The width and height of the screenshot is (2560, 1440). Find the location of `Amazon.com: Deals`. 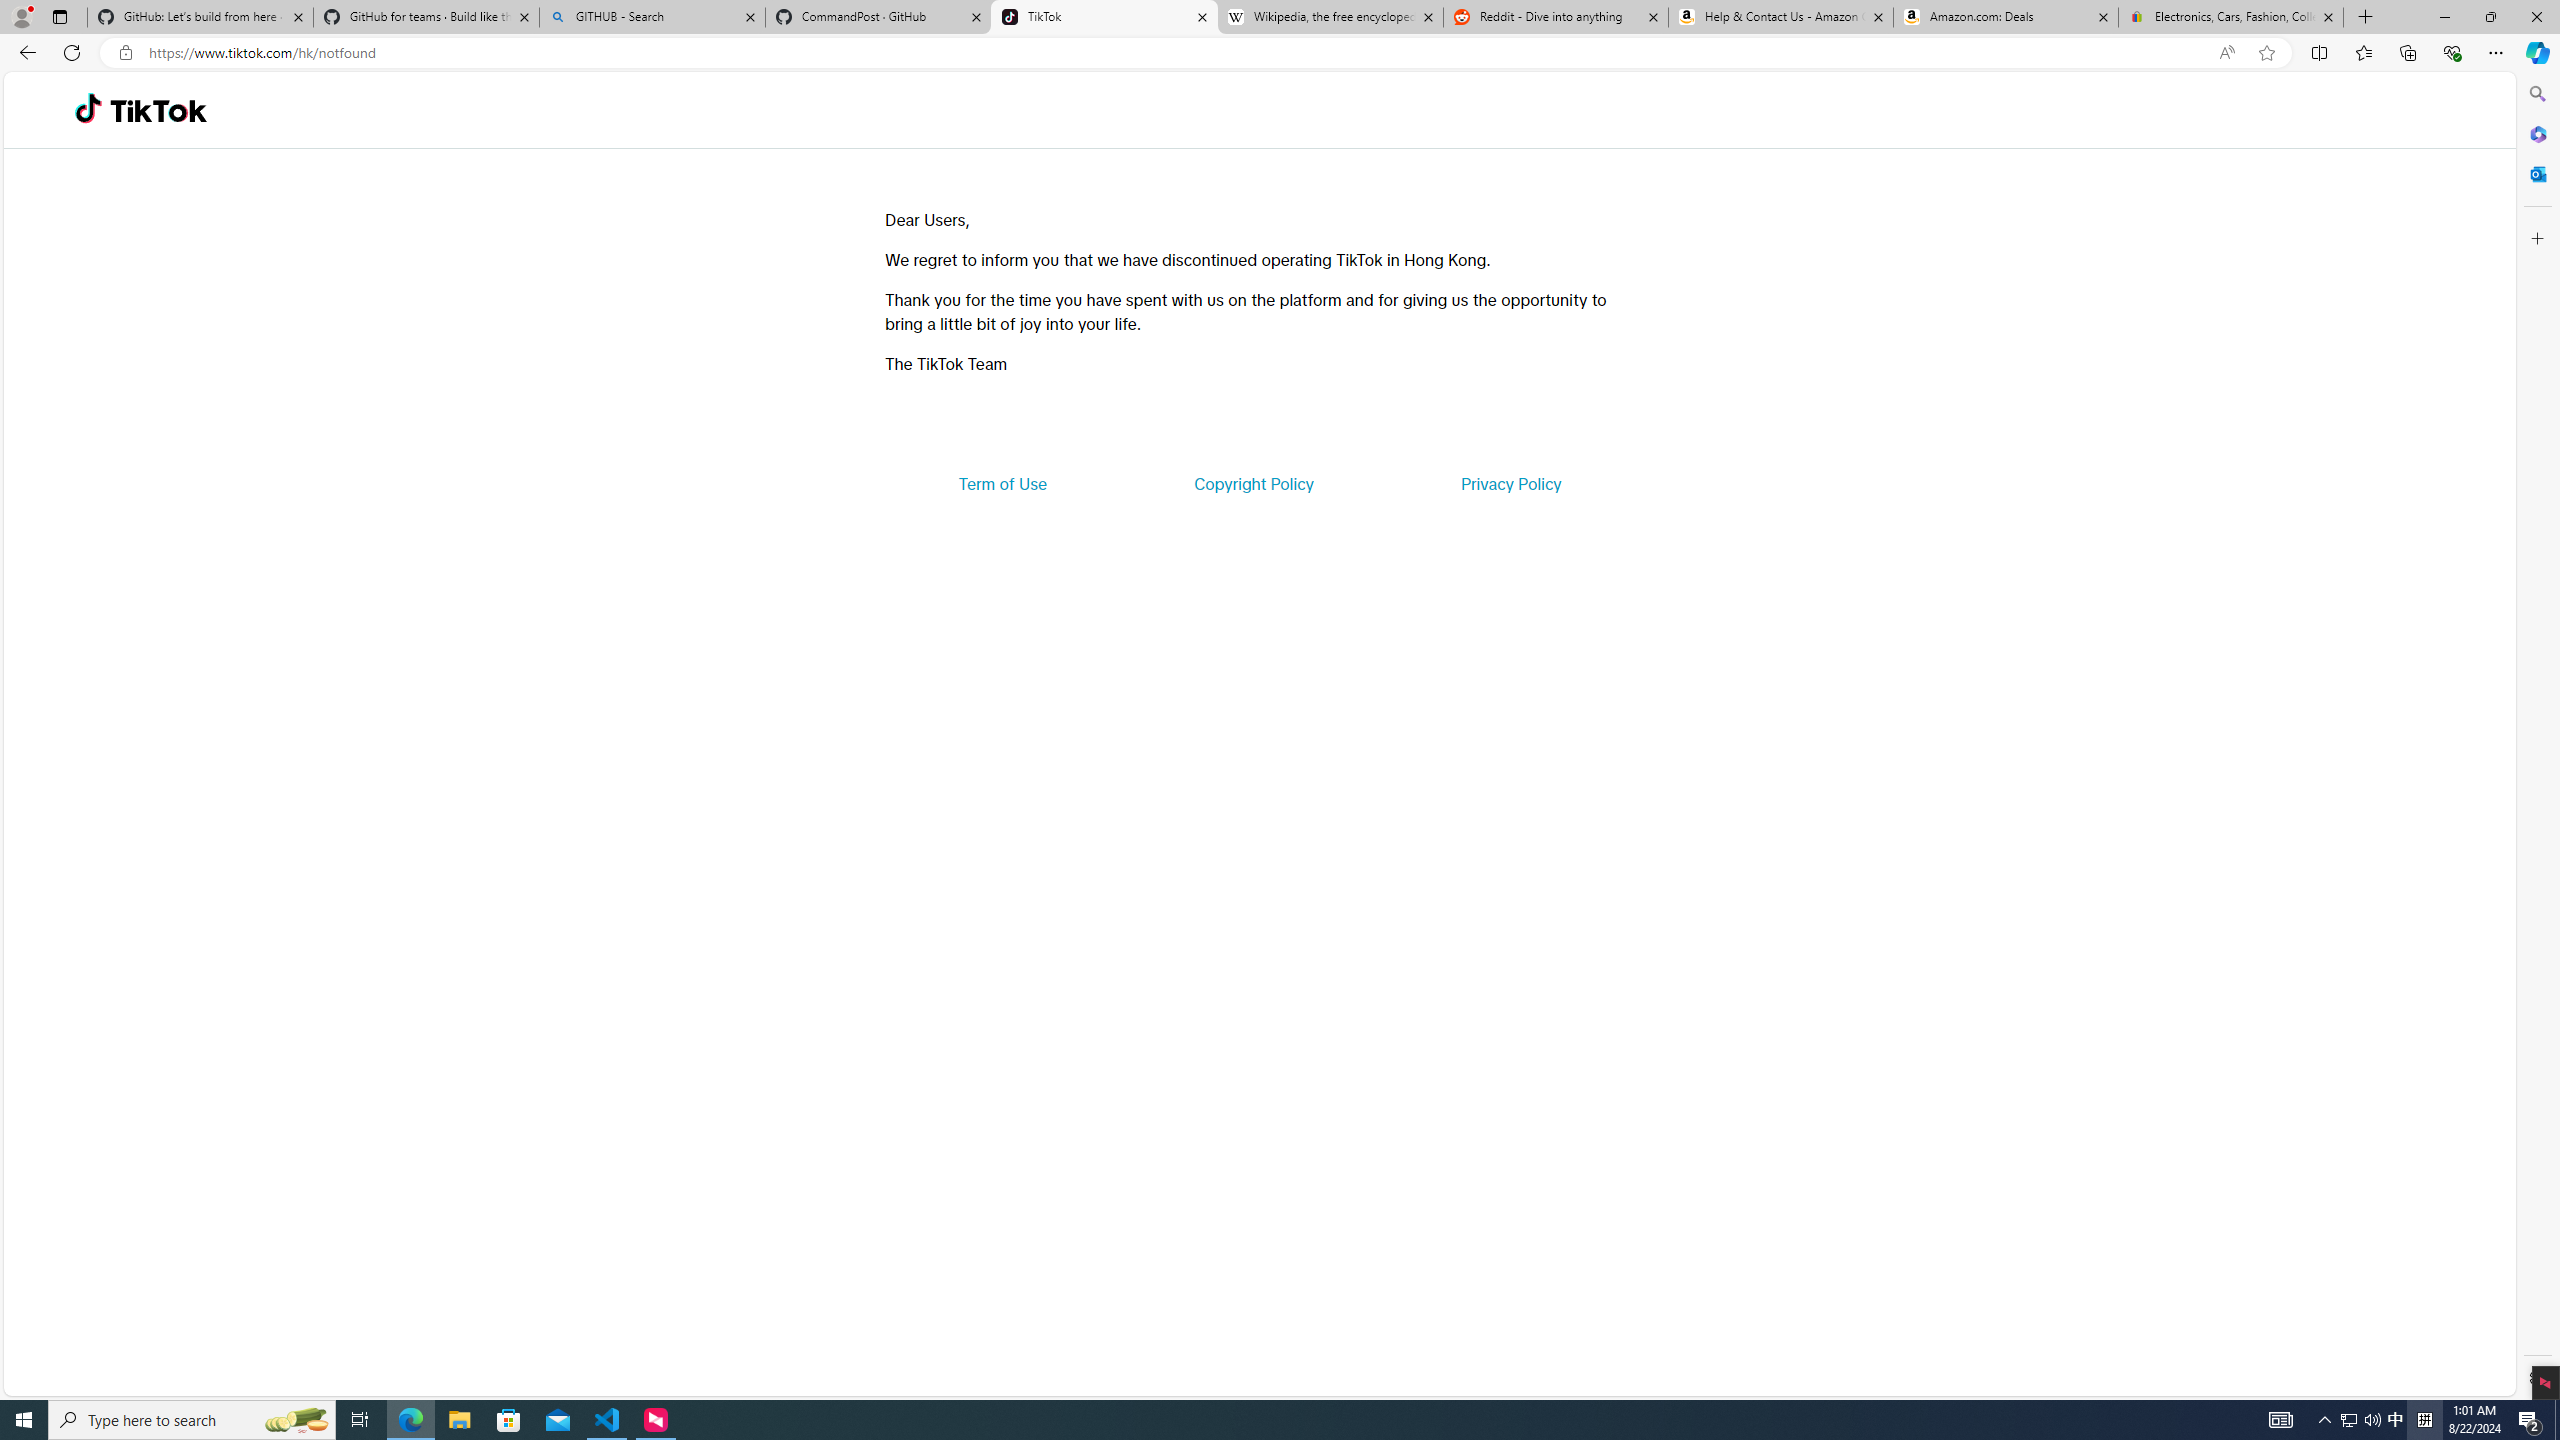

Amazon.com: Deals is located at coordinates (2006, 17).